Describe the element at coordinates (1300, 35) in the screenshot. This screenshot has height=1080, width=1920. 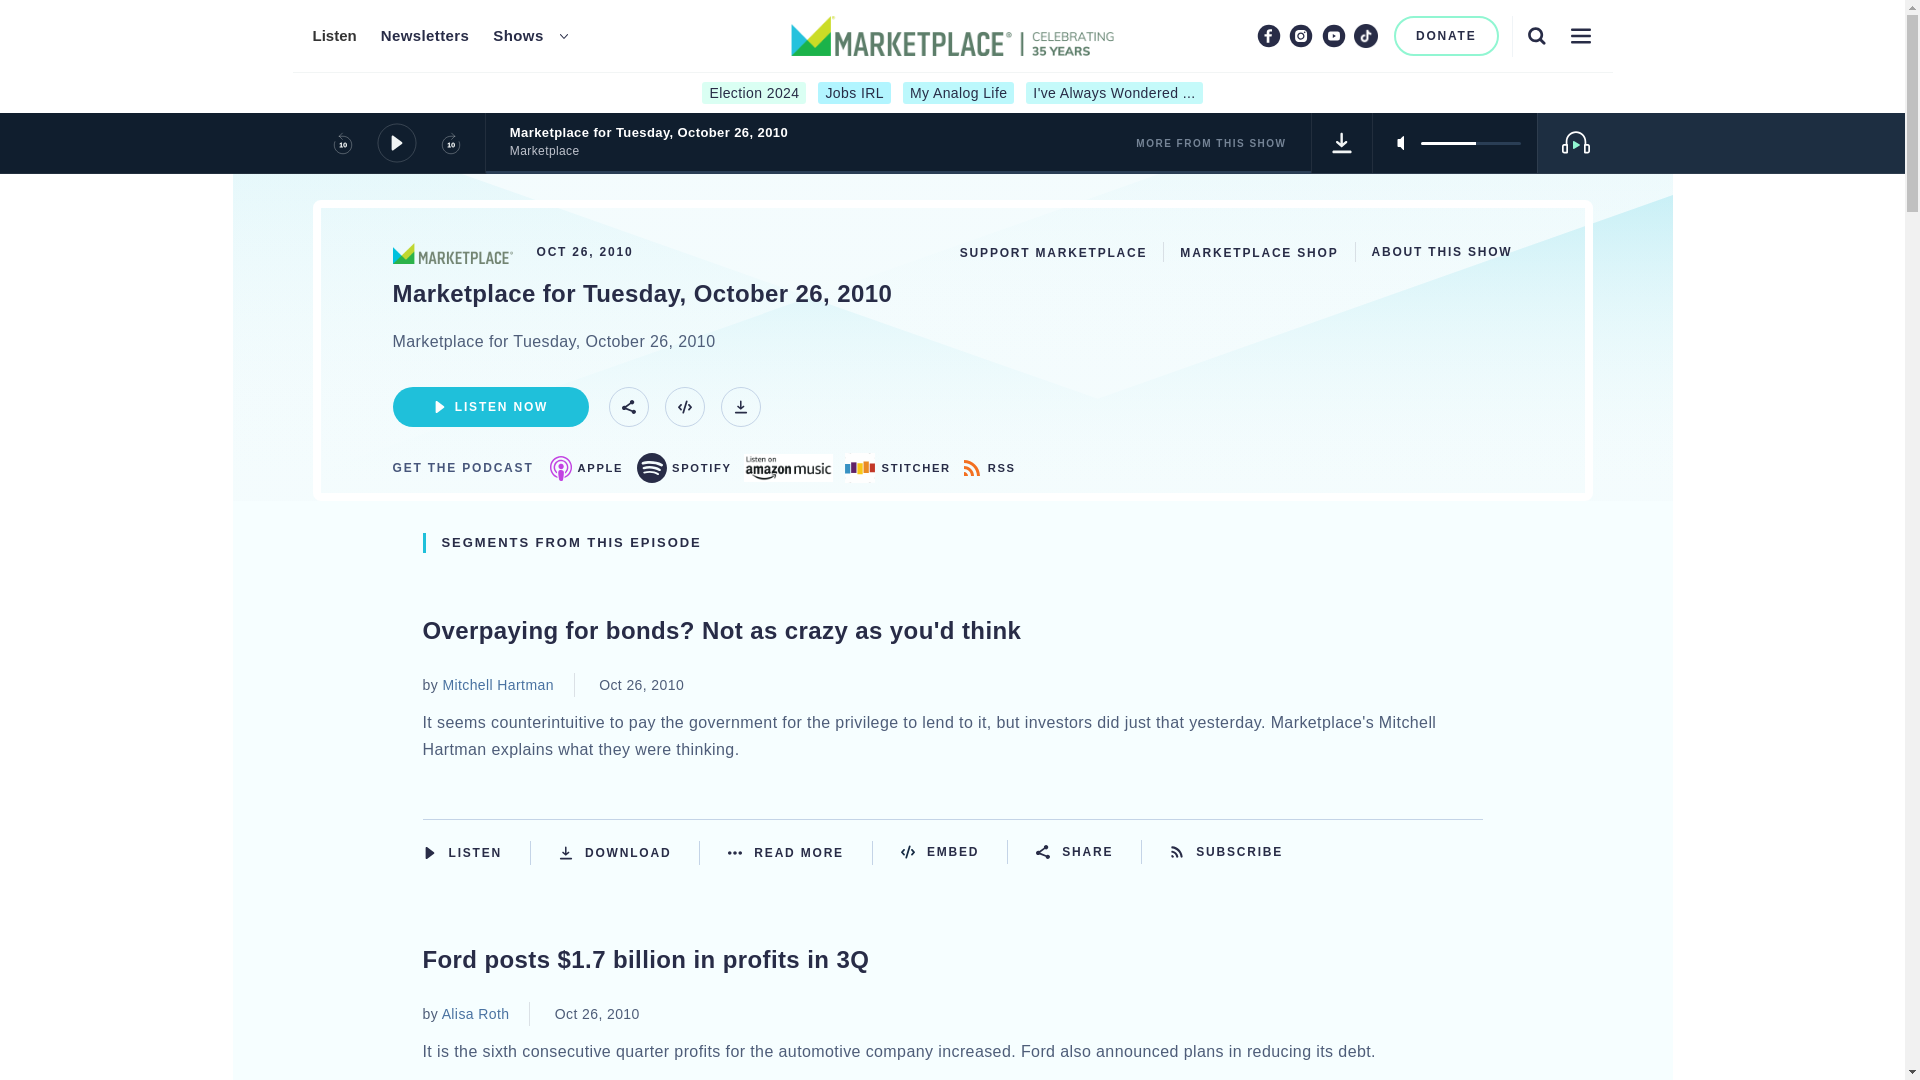
I see `Instagram` at that location.